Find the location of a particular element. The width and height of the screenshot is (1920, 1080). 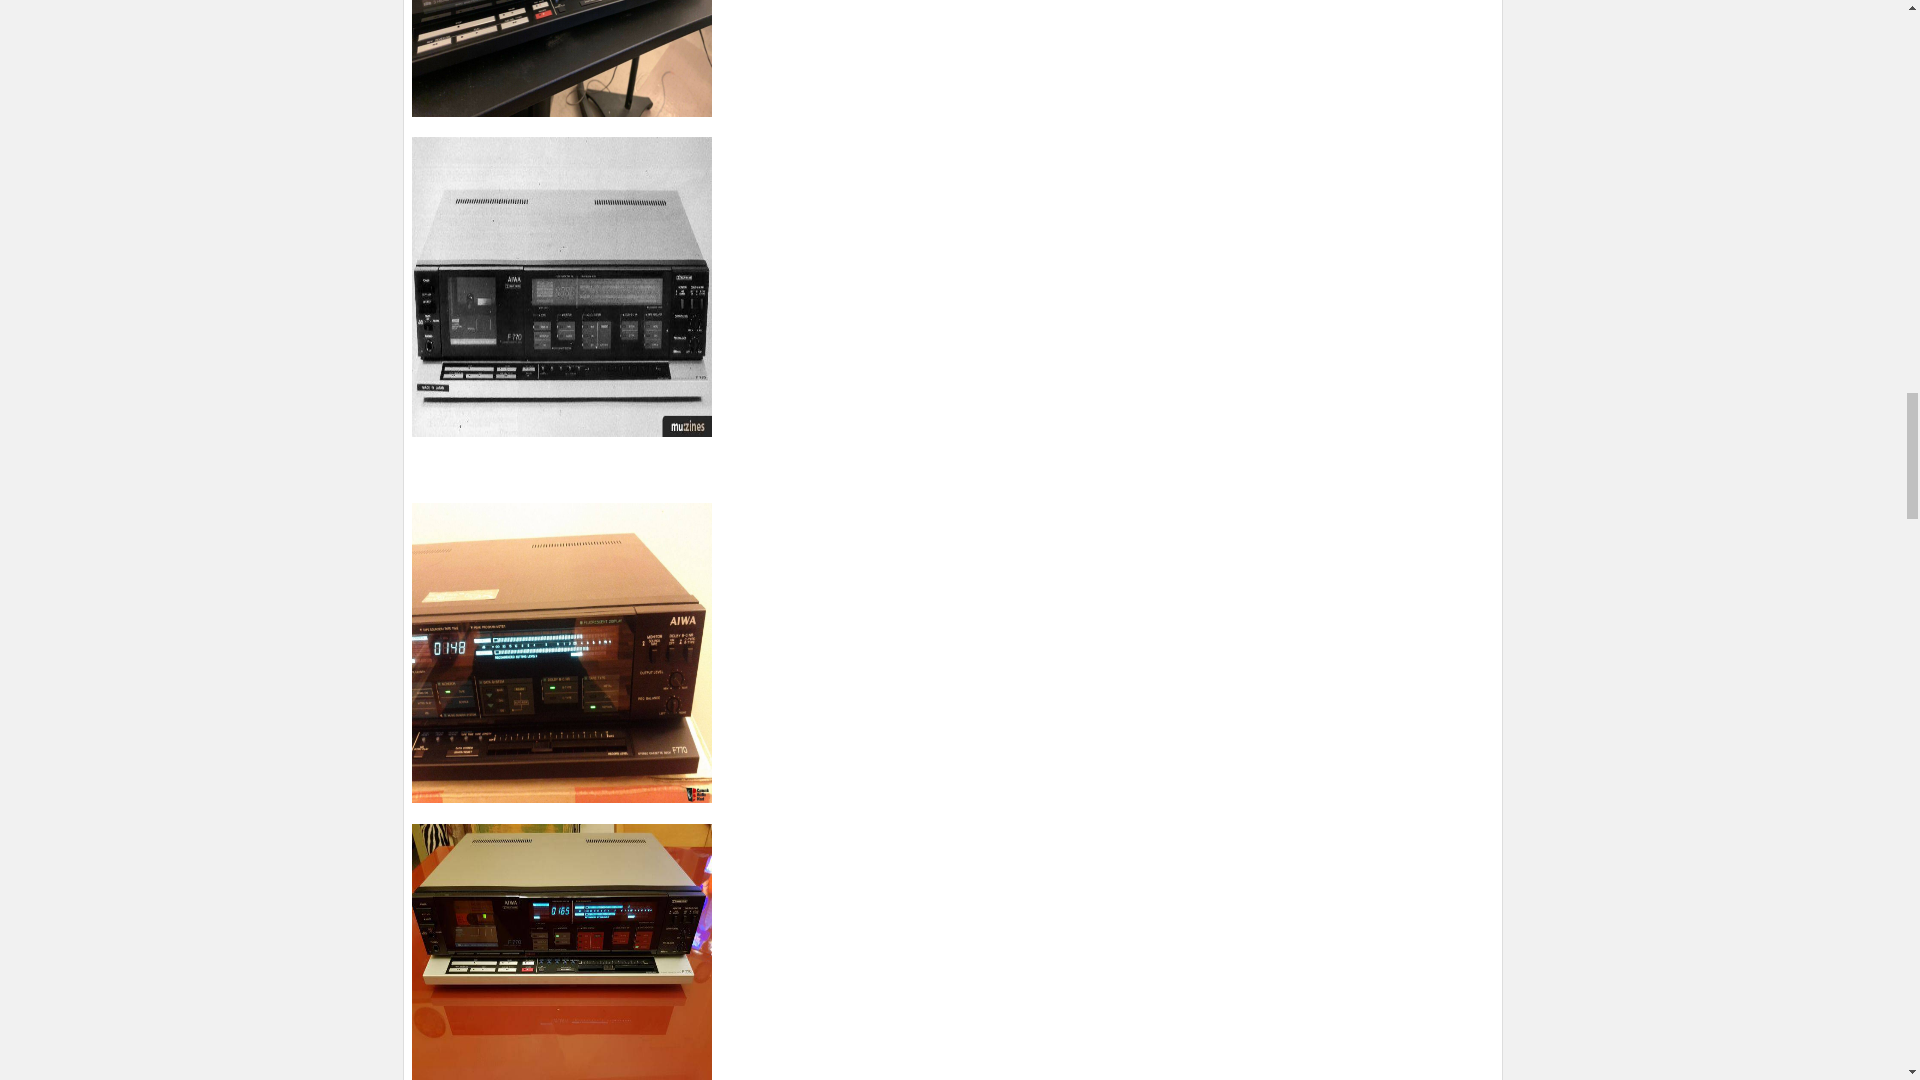

Aiwa AD-F770 is located at coordinates (562, 653).